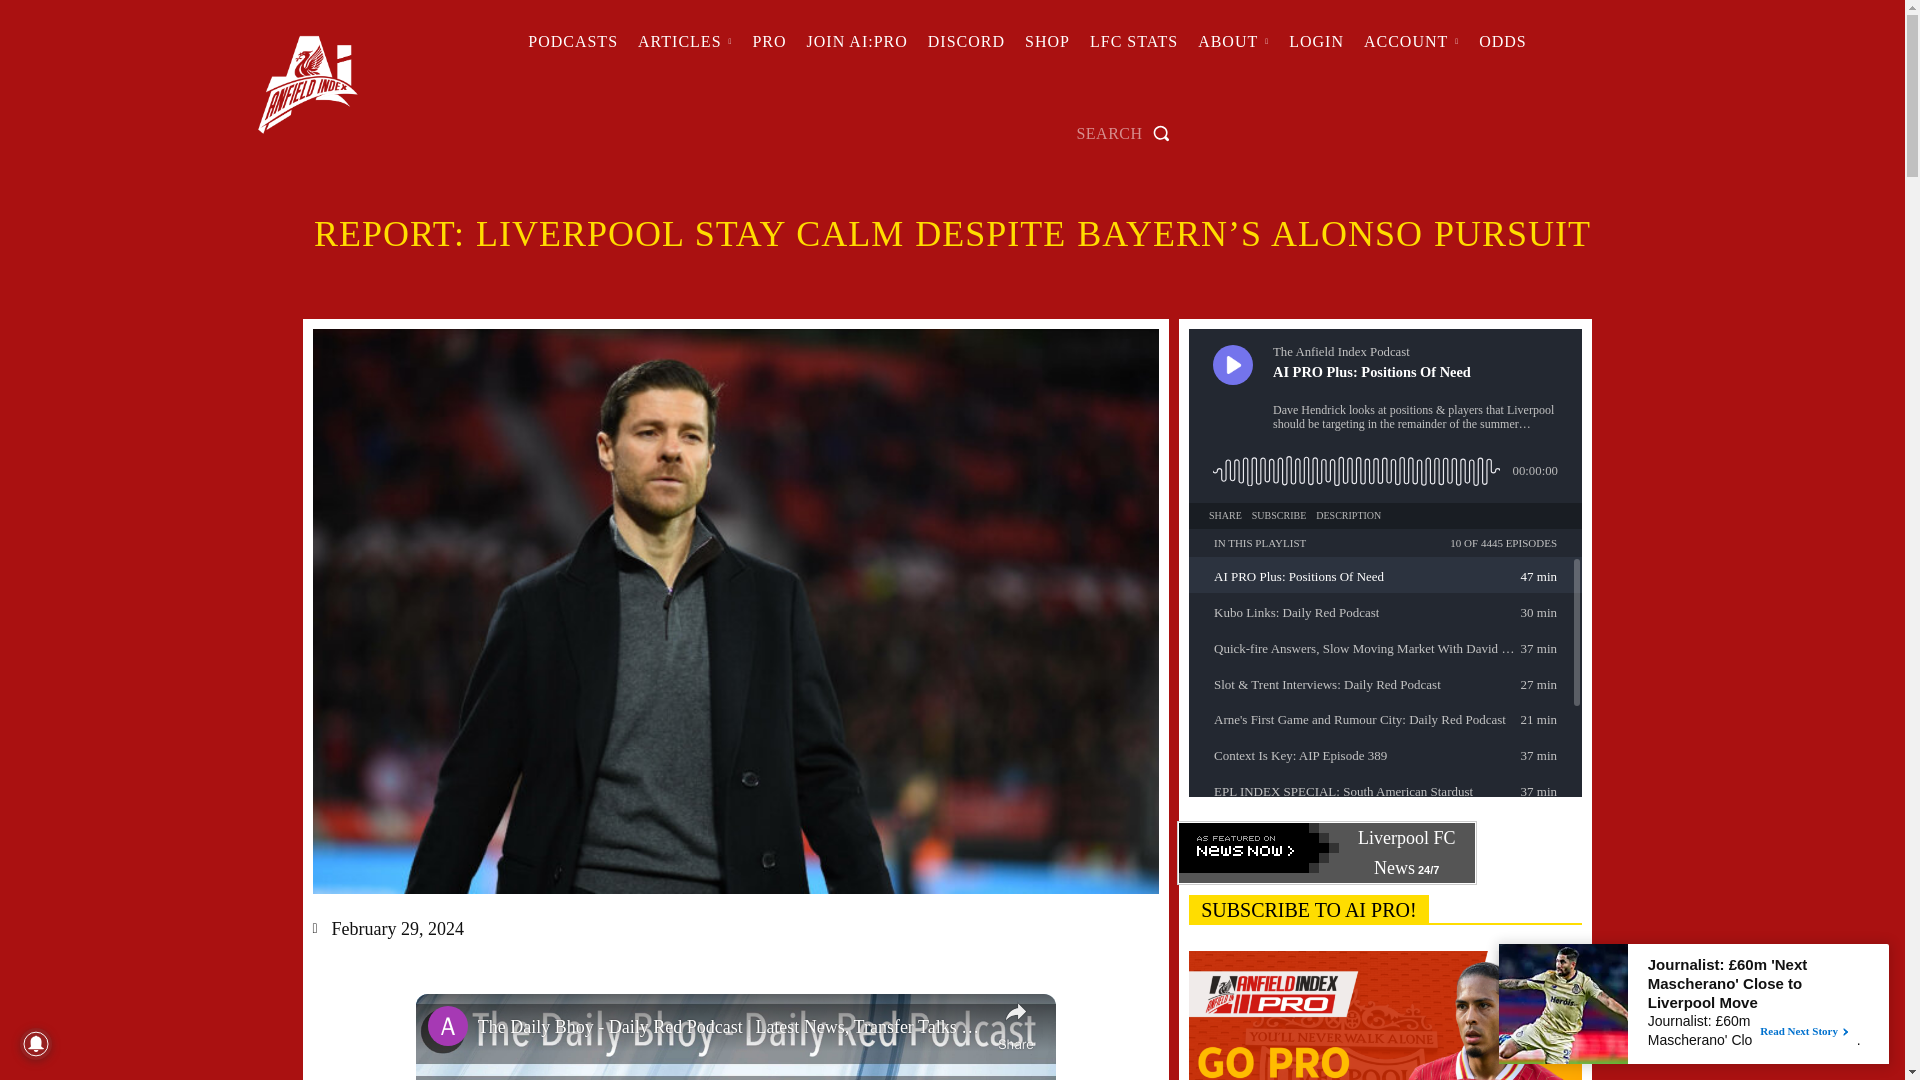  Describe the element at coordinates (966, 42) in the screenshot. I see `Check out Empire Of The Kop!` at that location.